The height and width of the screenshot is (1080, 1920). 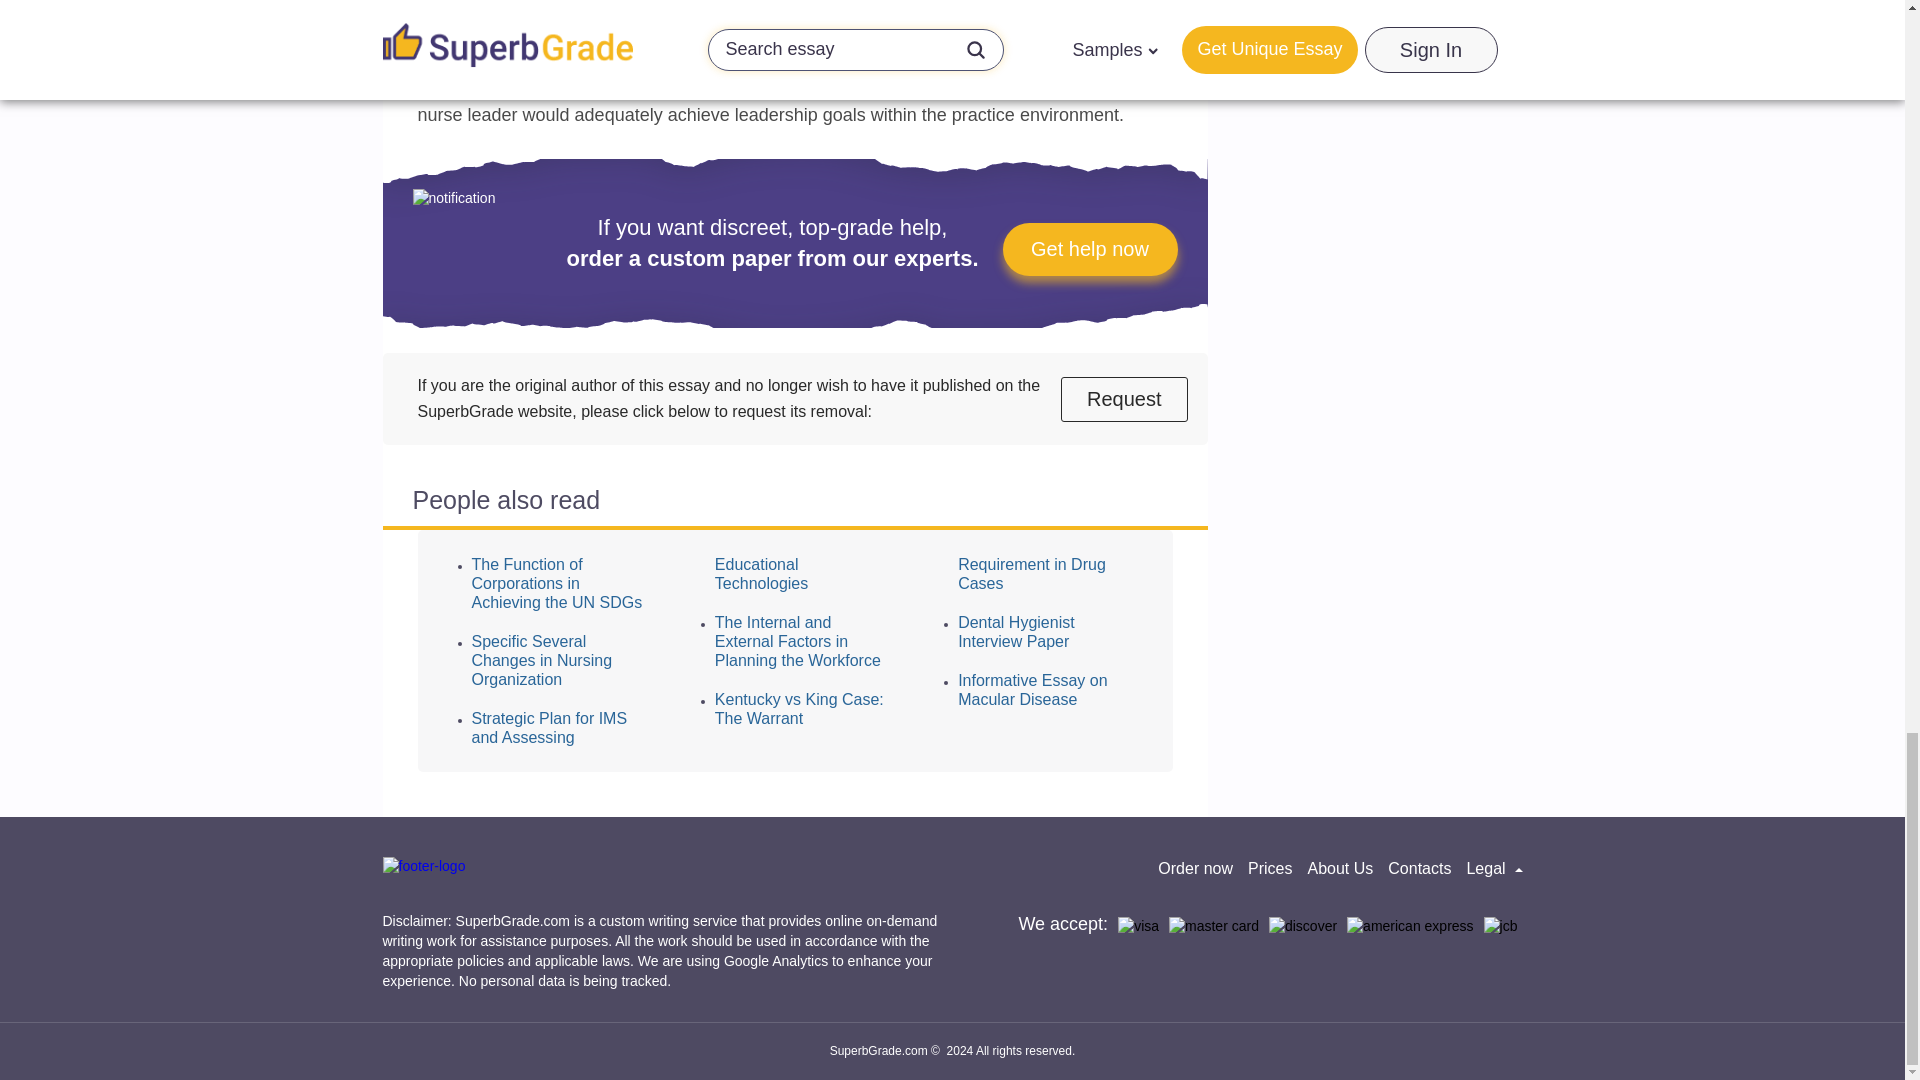 I want to click on visa, so click(x=1138, y=926).